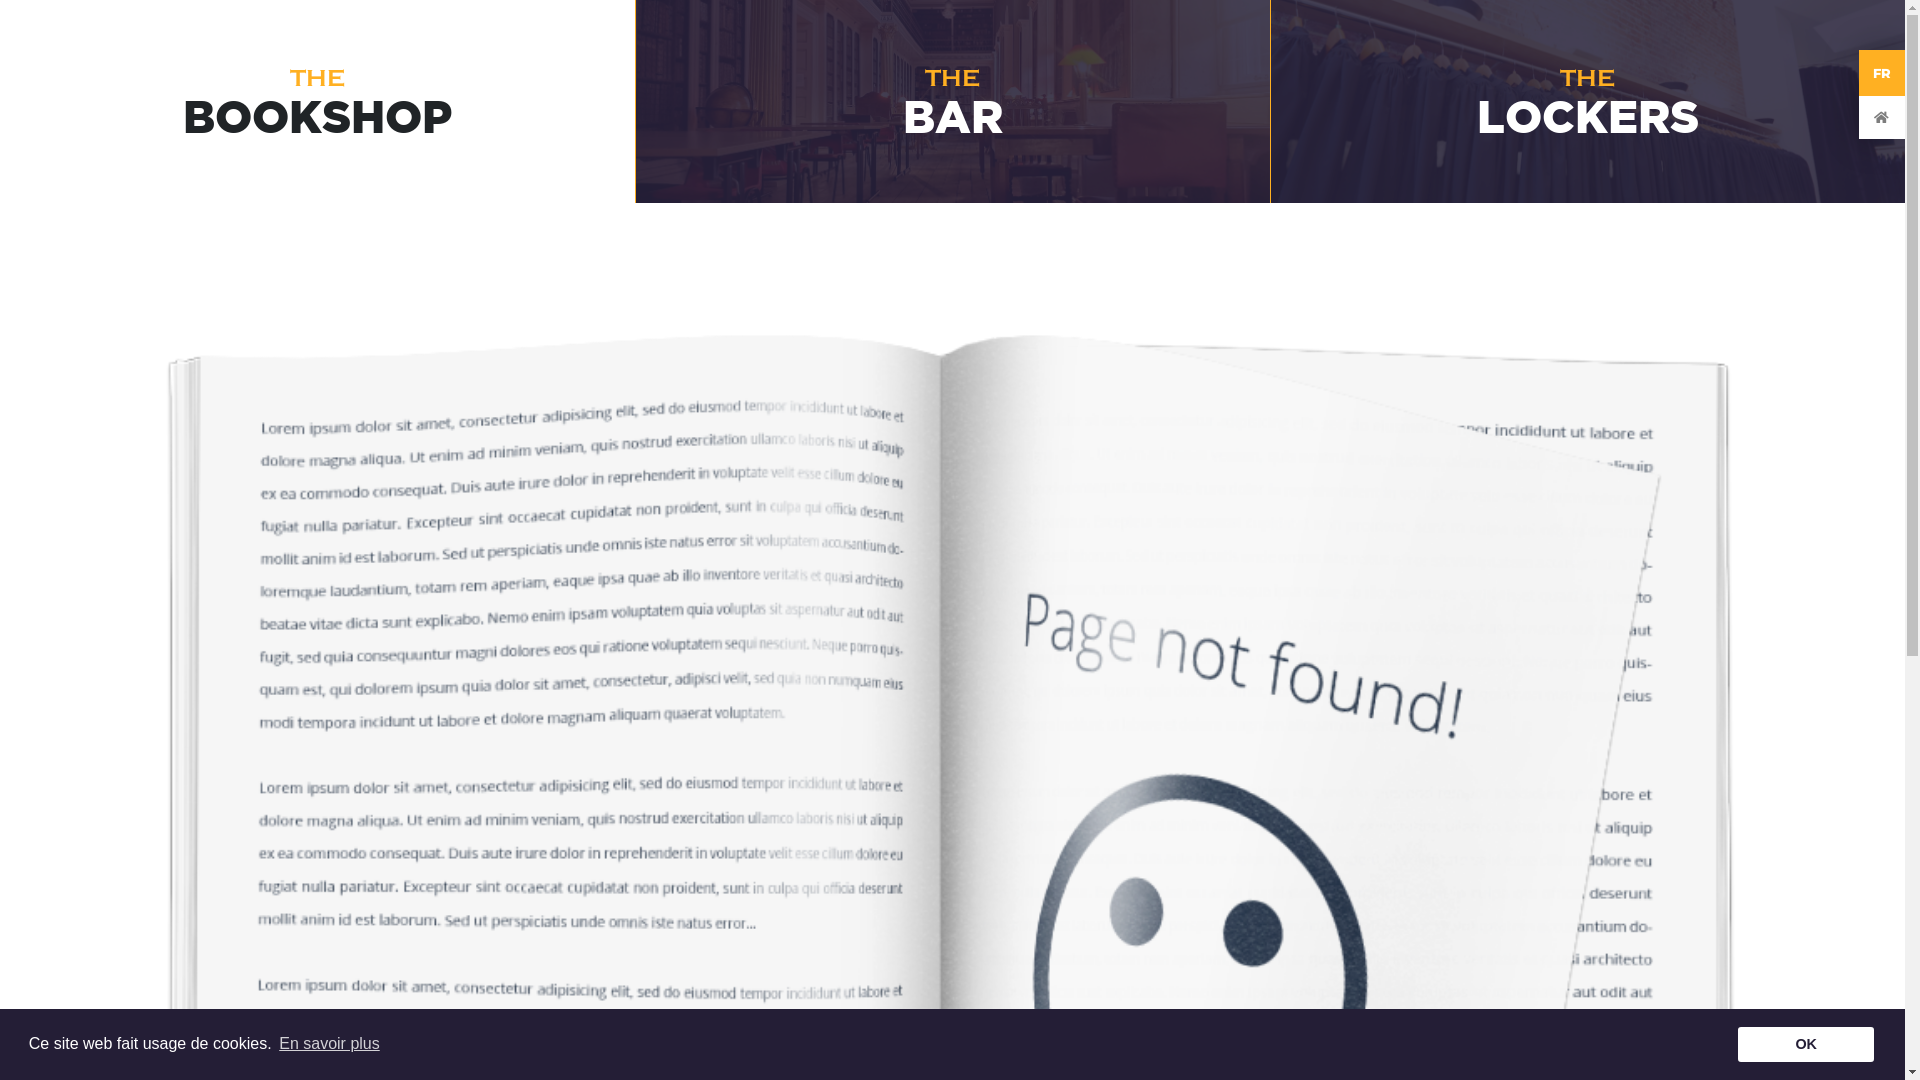 Image resolution: width=1920 pixels, height=1080 pixels. Describe the element at coordinates (330, 1044) in the screenshot. I see `En savoir plus` at that location.